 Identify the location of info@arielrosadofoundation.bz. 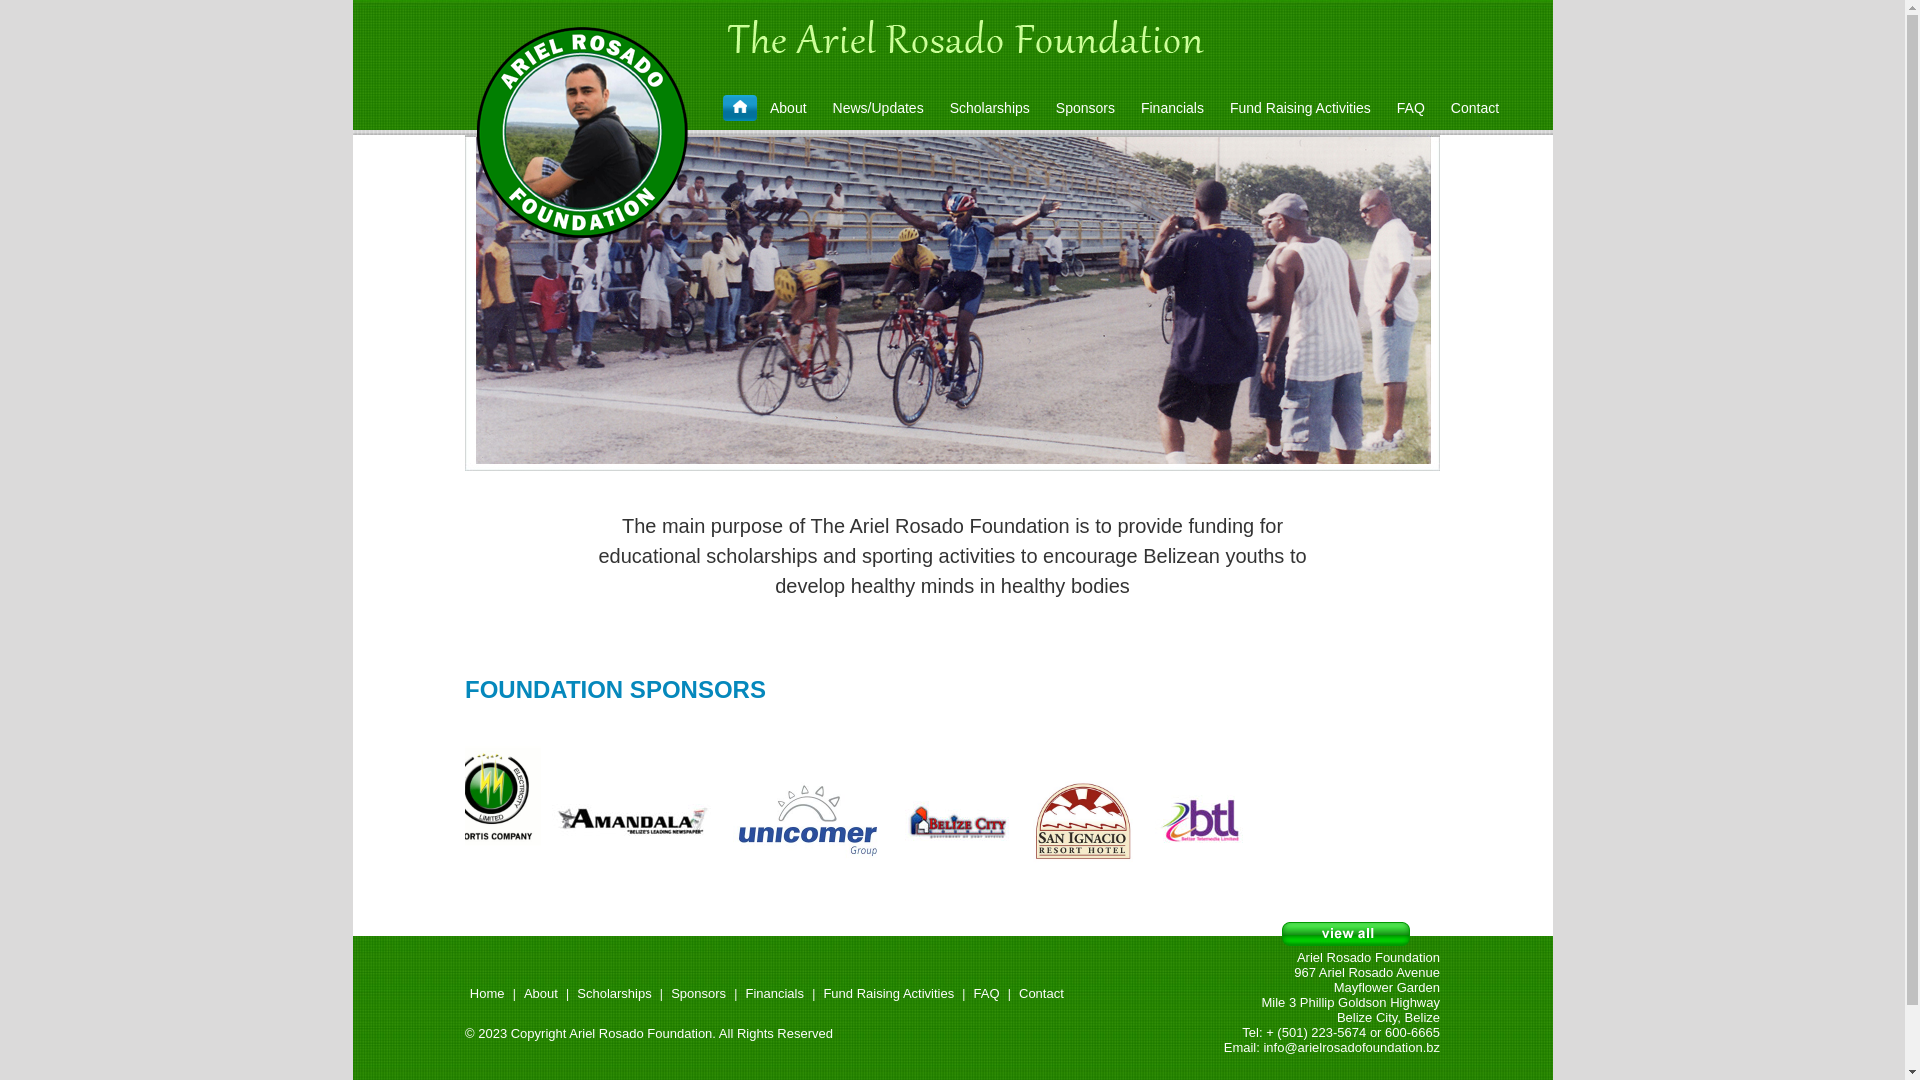
(1352, 1048).